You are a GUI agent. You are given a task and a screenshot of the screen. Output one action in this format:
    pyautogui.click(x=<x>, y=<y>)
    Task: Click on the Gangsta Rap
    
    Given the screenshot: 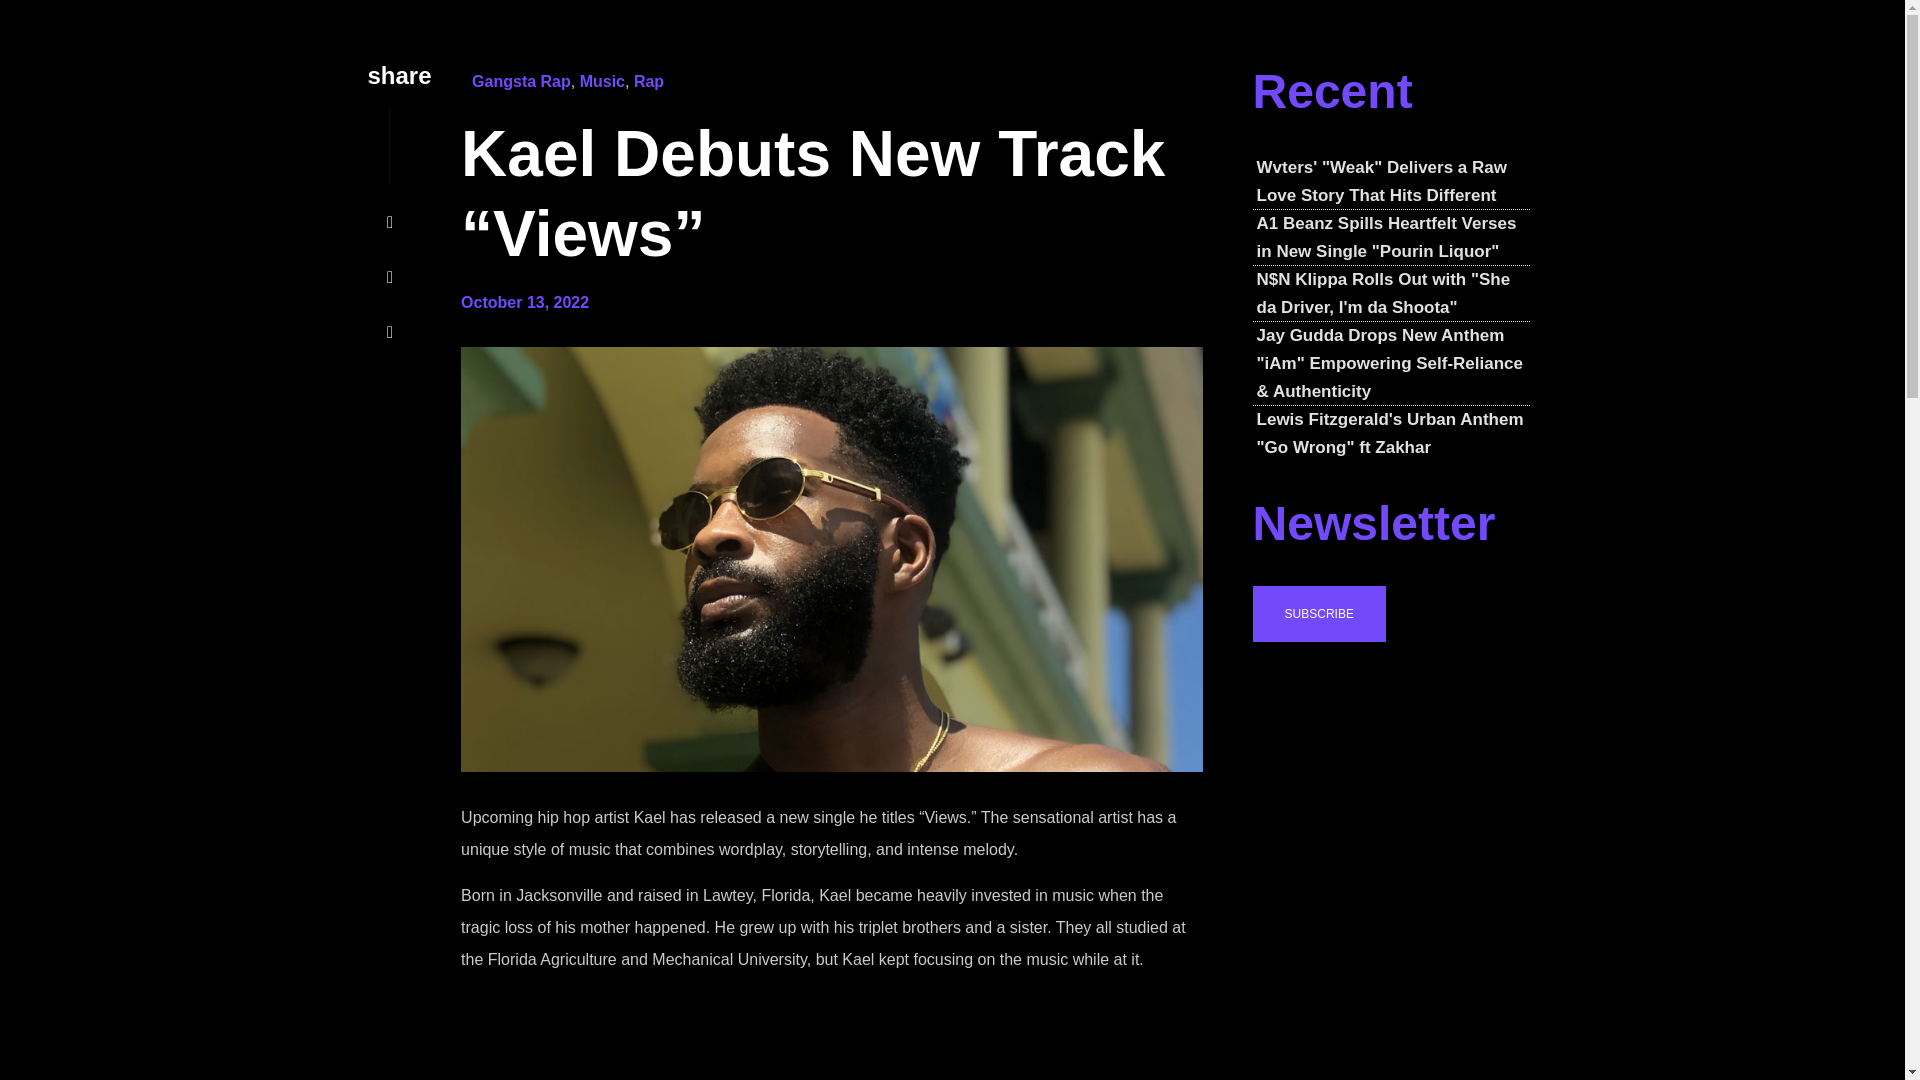 What is the action you would take?
    pyautogui.click(x=521, y=81)
    